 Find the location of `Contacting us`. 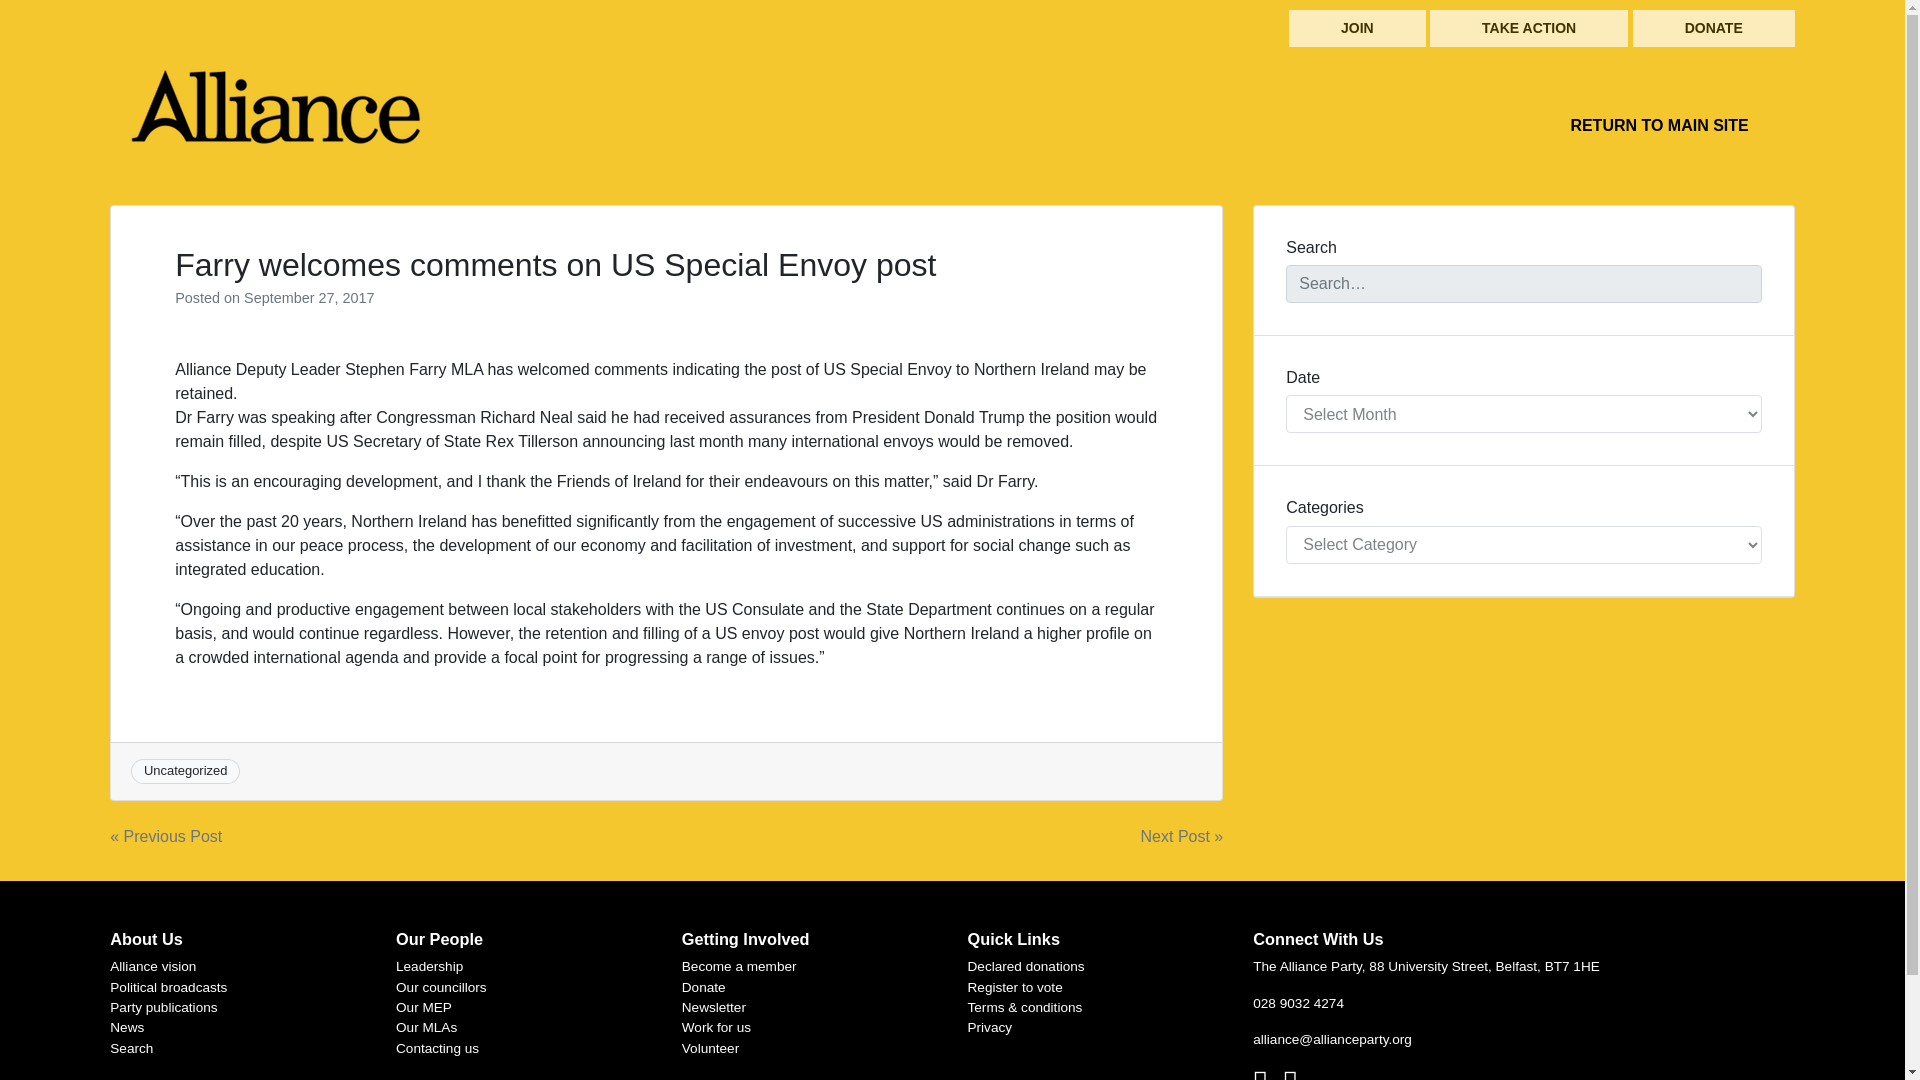

Contacting us is located at coordinates (436, 1048).